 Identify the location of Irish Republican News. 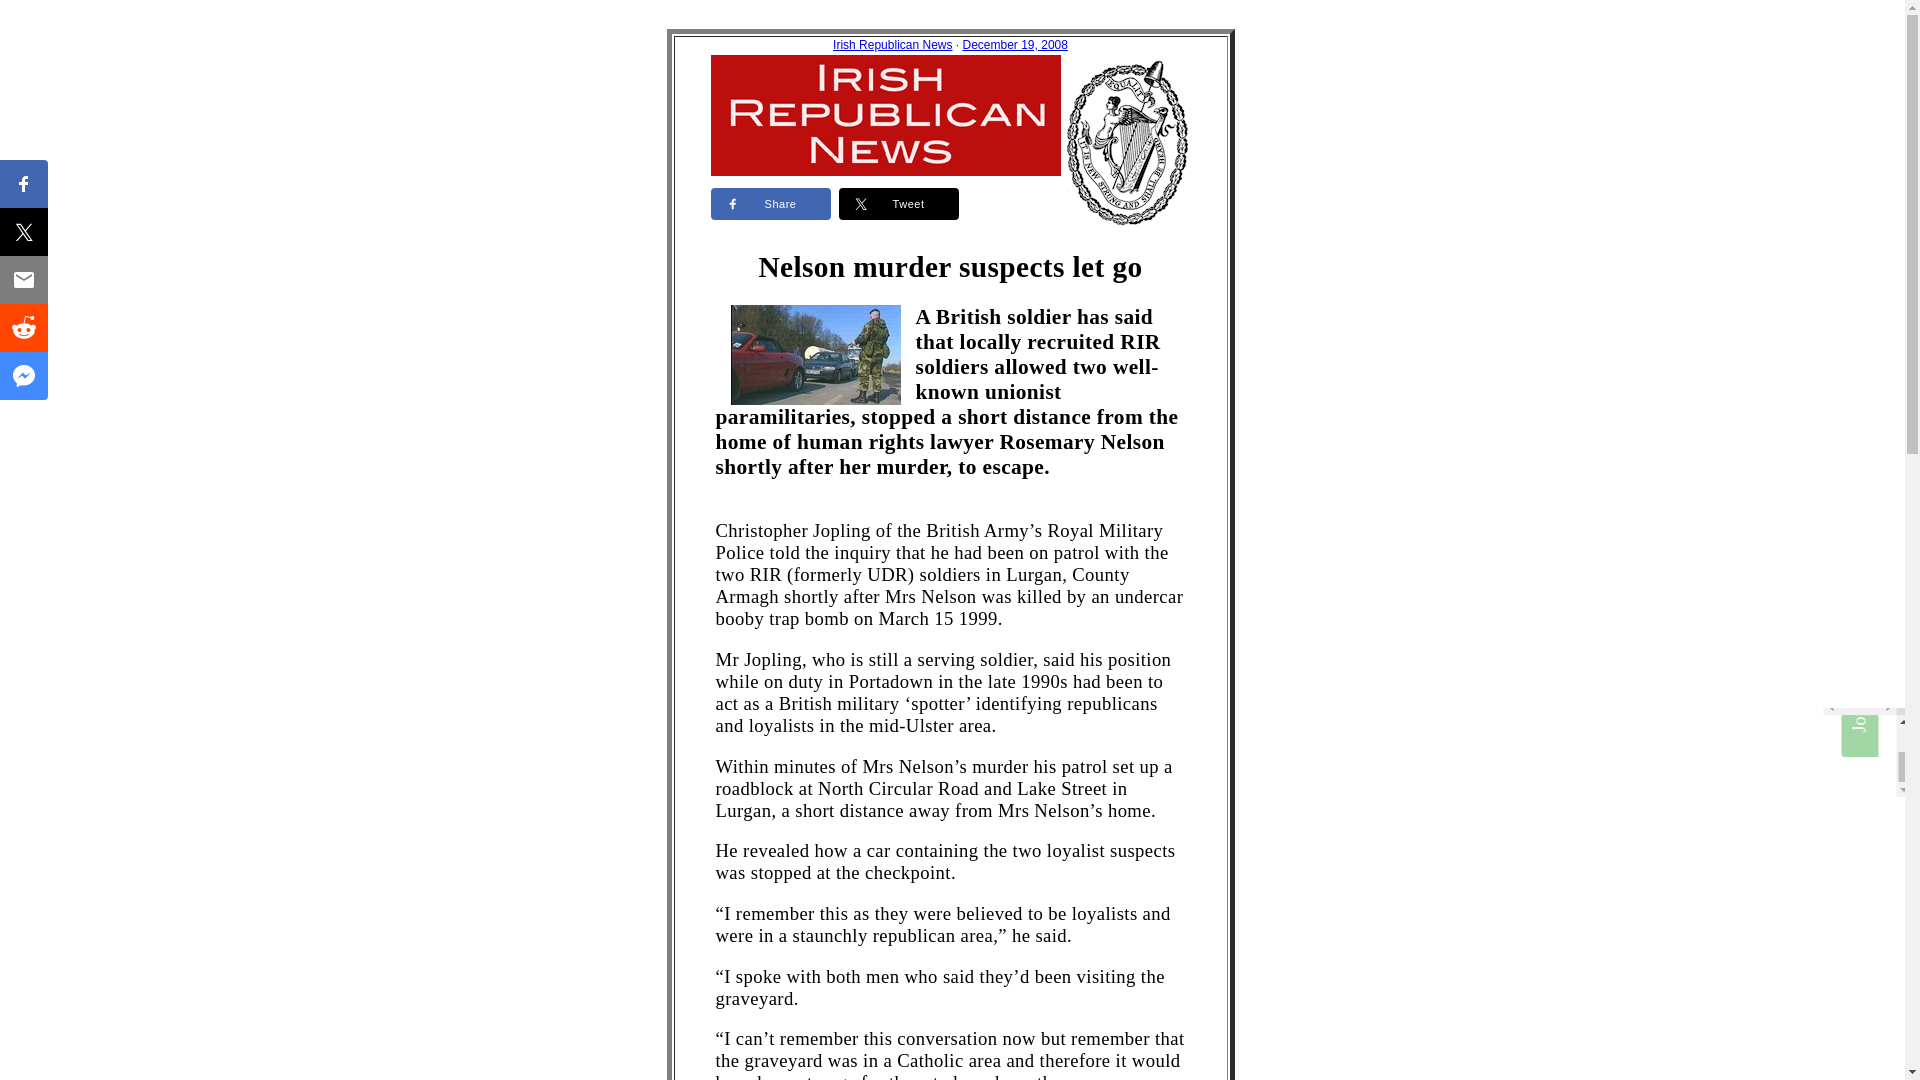
(892, 44).